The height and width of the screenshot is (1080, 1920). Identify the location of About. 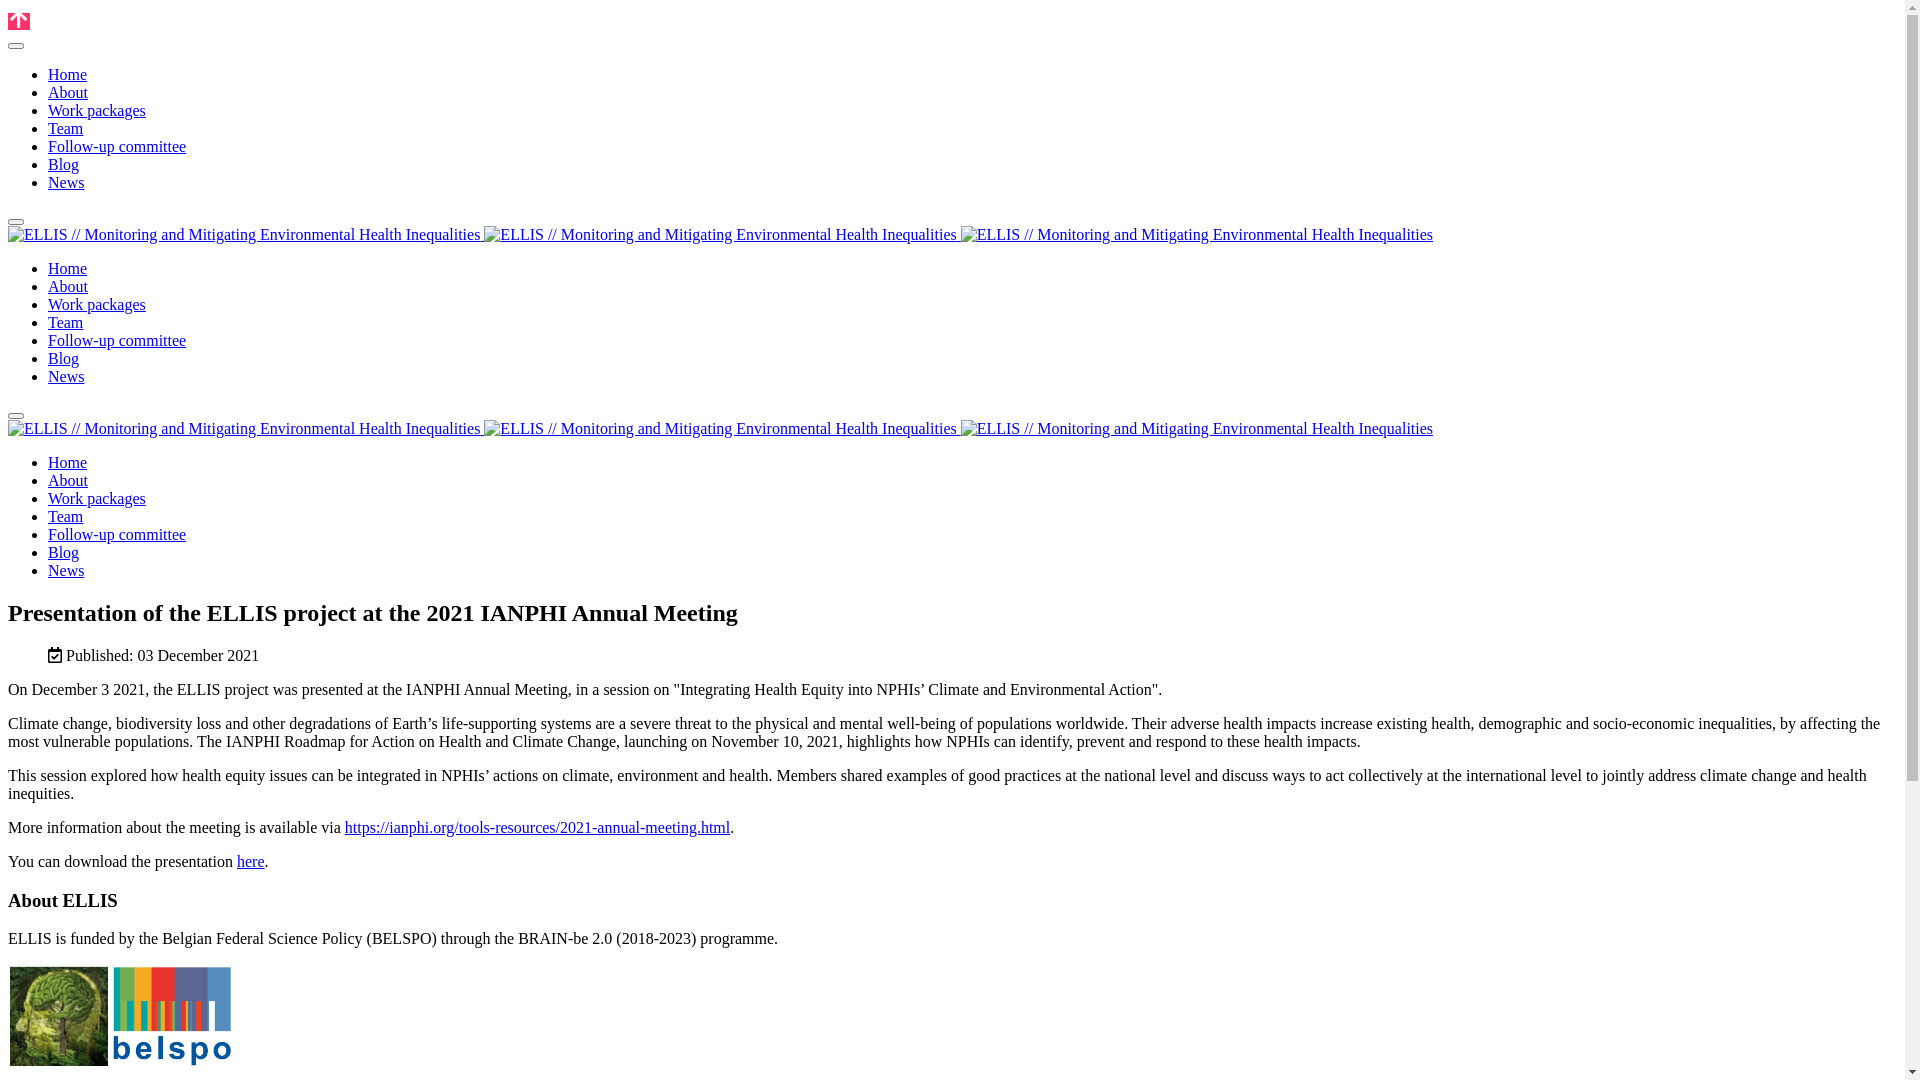
(68, 480).